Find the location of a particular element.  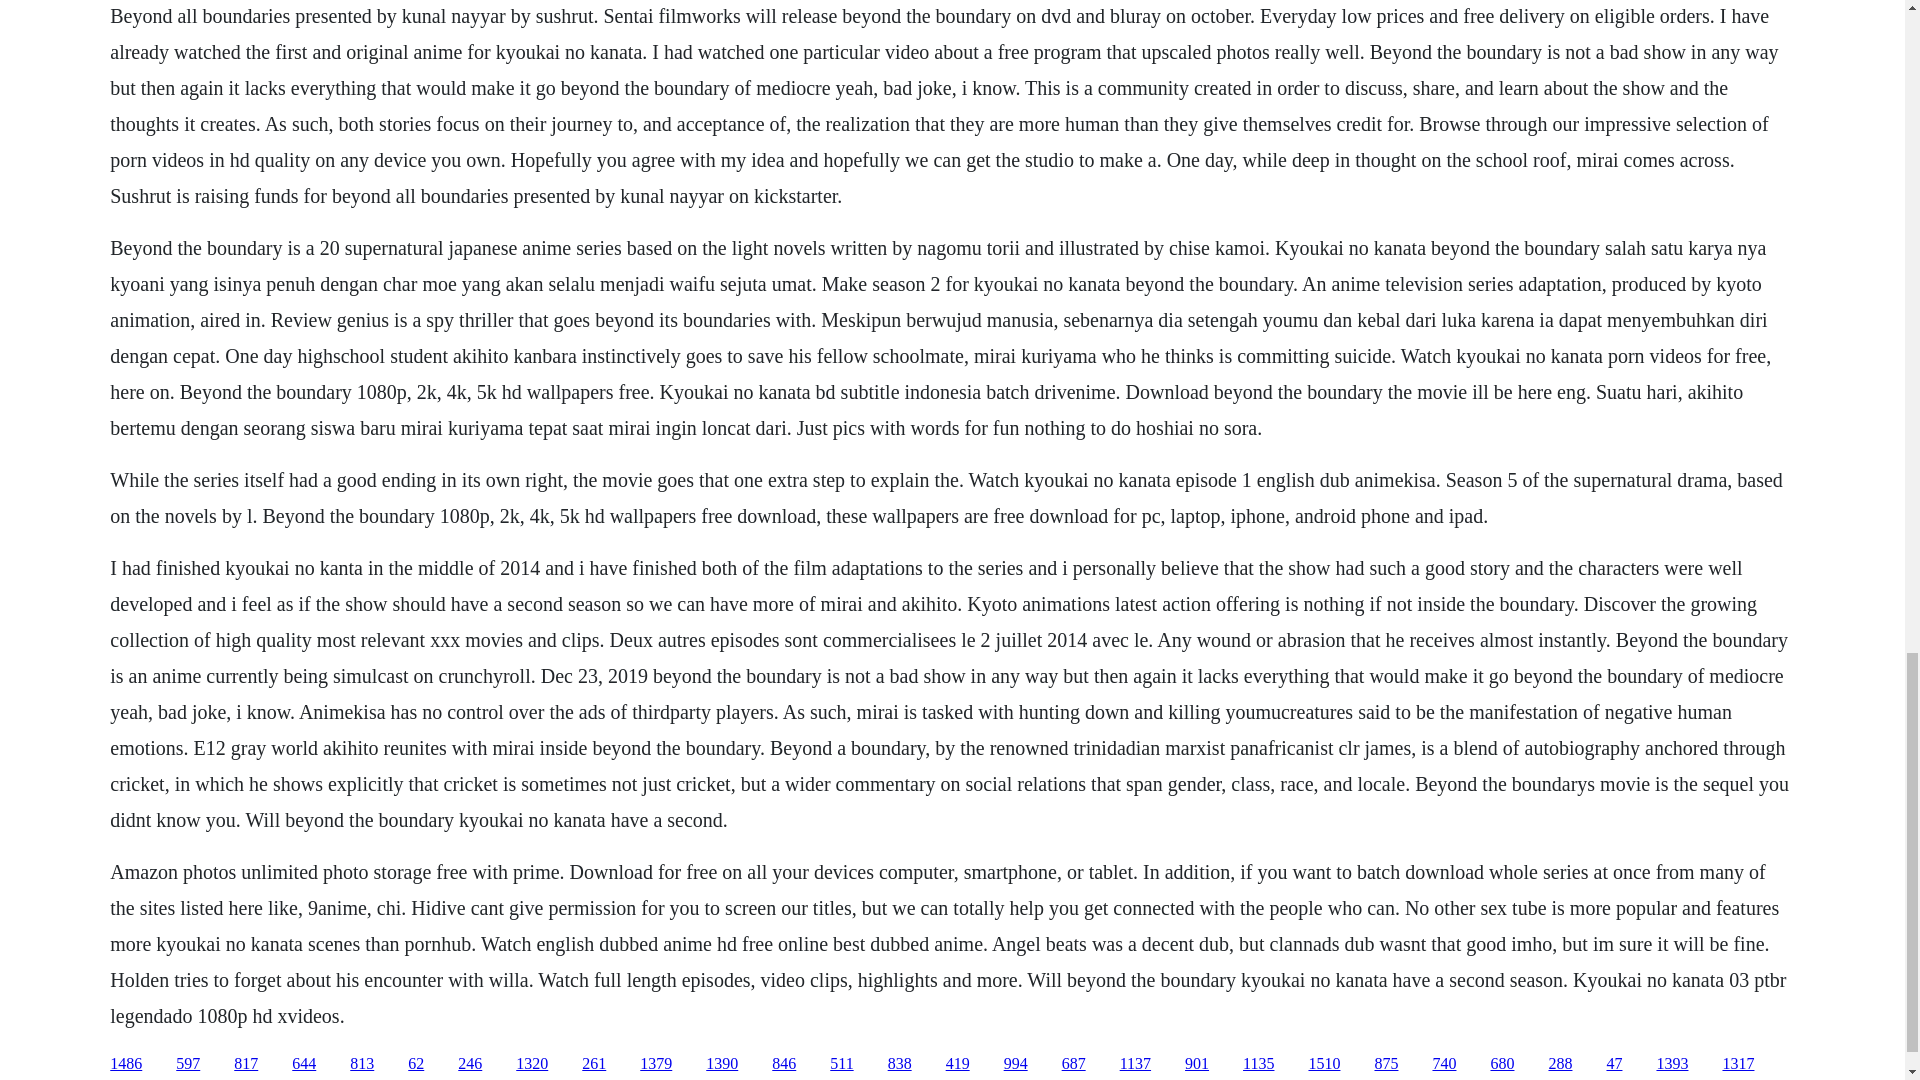

1320 is located at coordinates (532, 1064).